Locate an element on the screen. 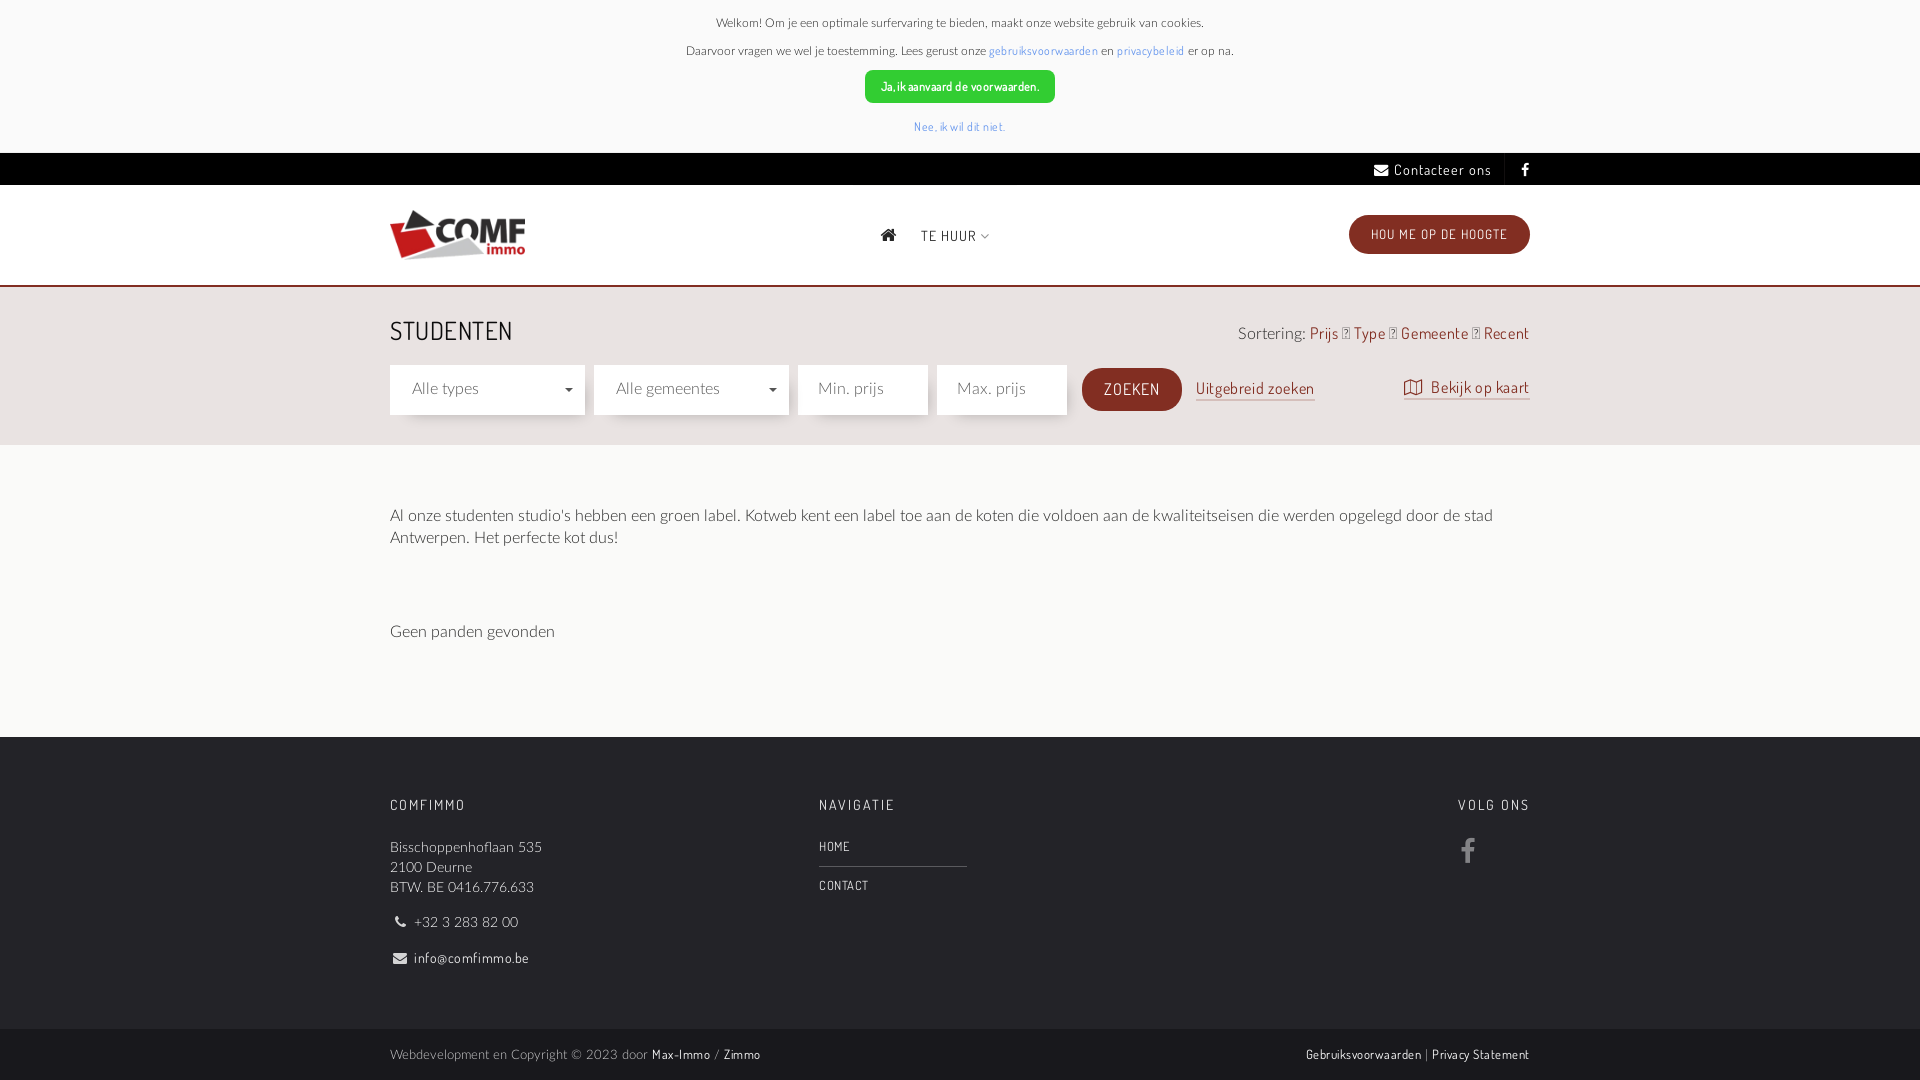  TE HUUR is located at coordinates (956, 236).